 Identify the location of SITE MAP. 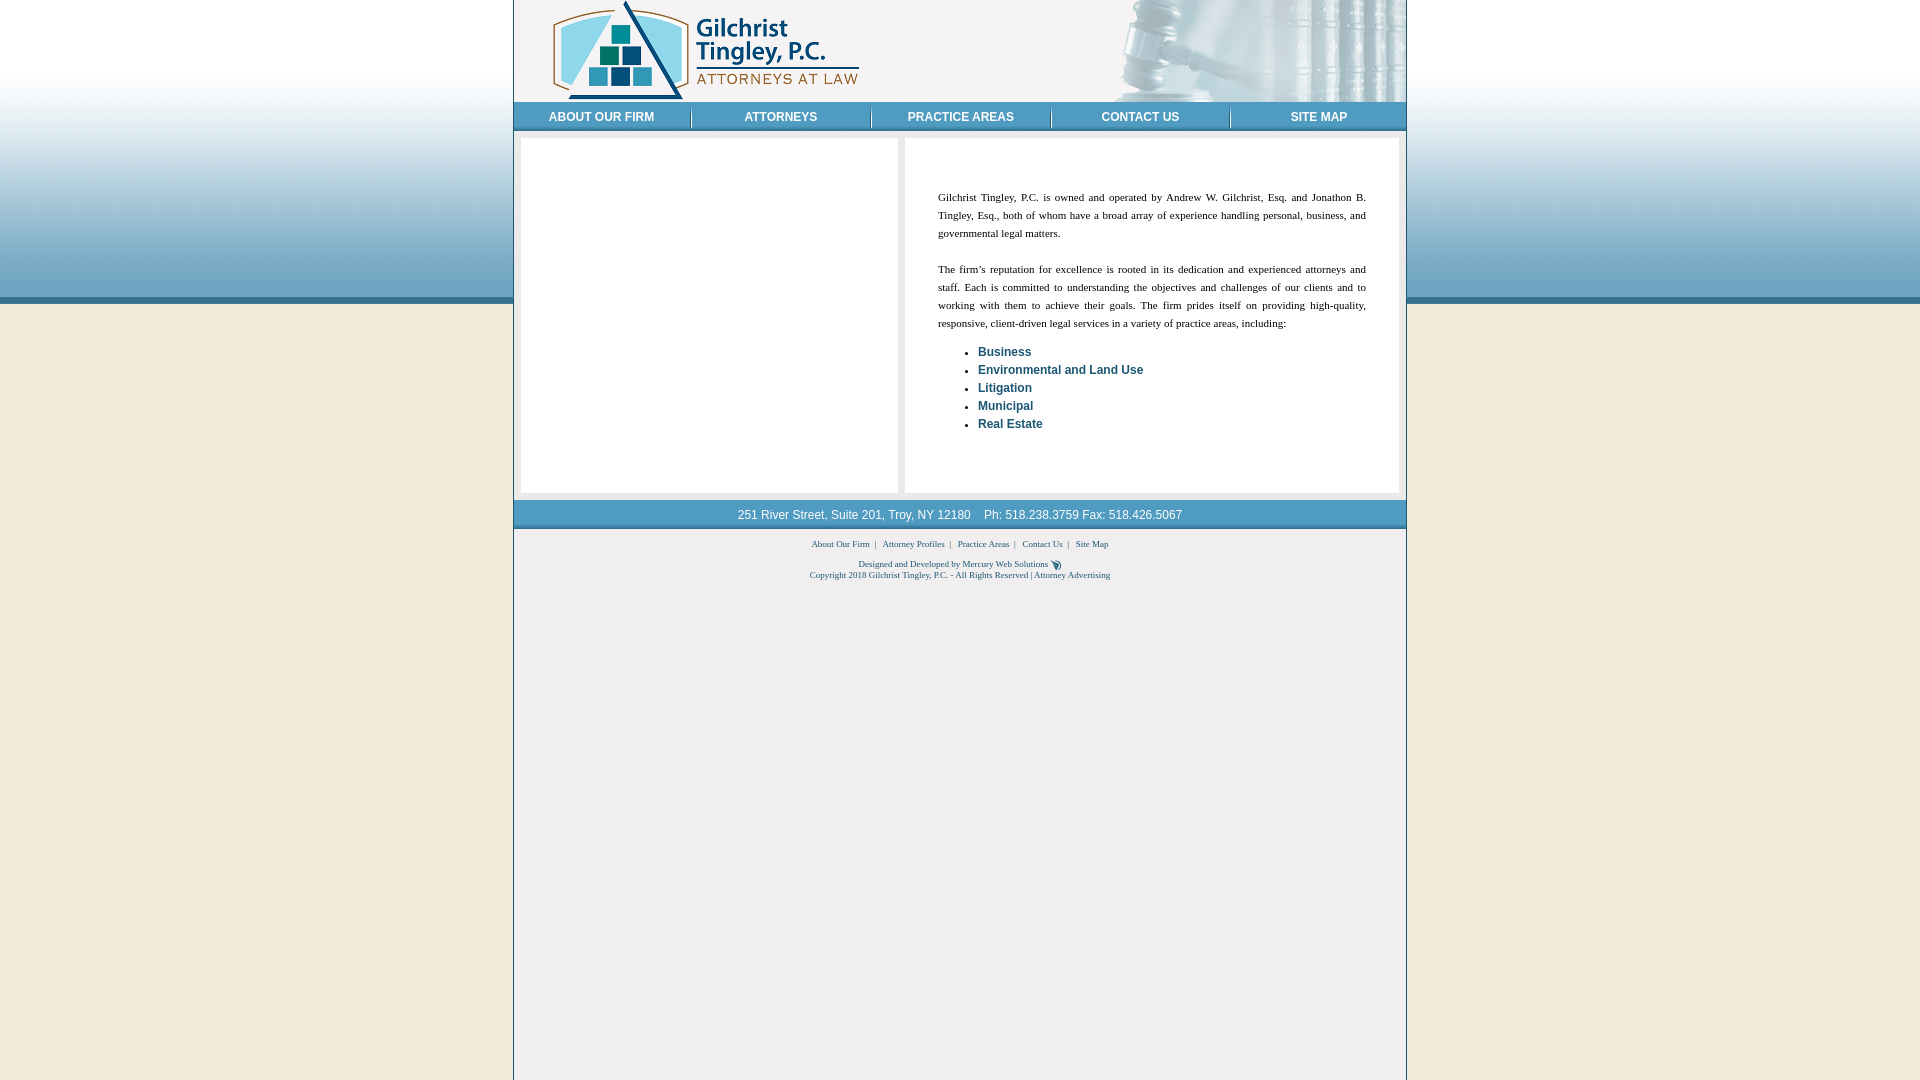
(1318, 117).